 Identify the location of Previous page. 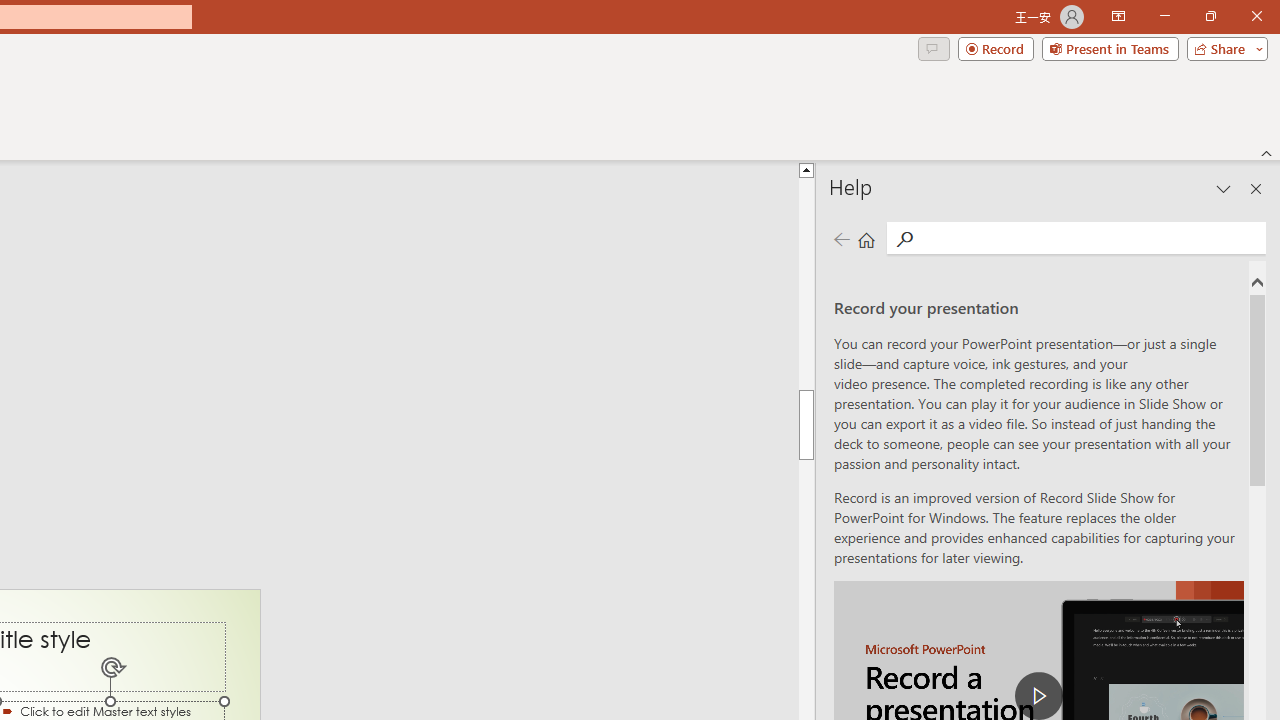
(841, 238).